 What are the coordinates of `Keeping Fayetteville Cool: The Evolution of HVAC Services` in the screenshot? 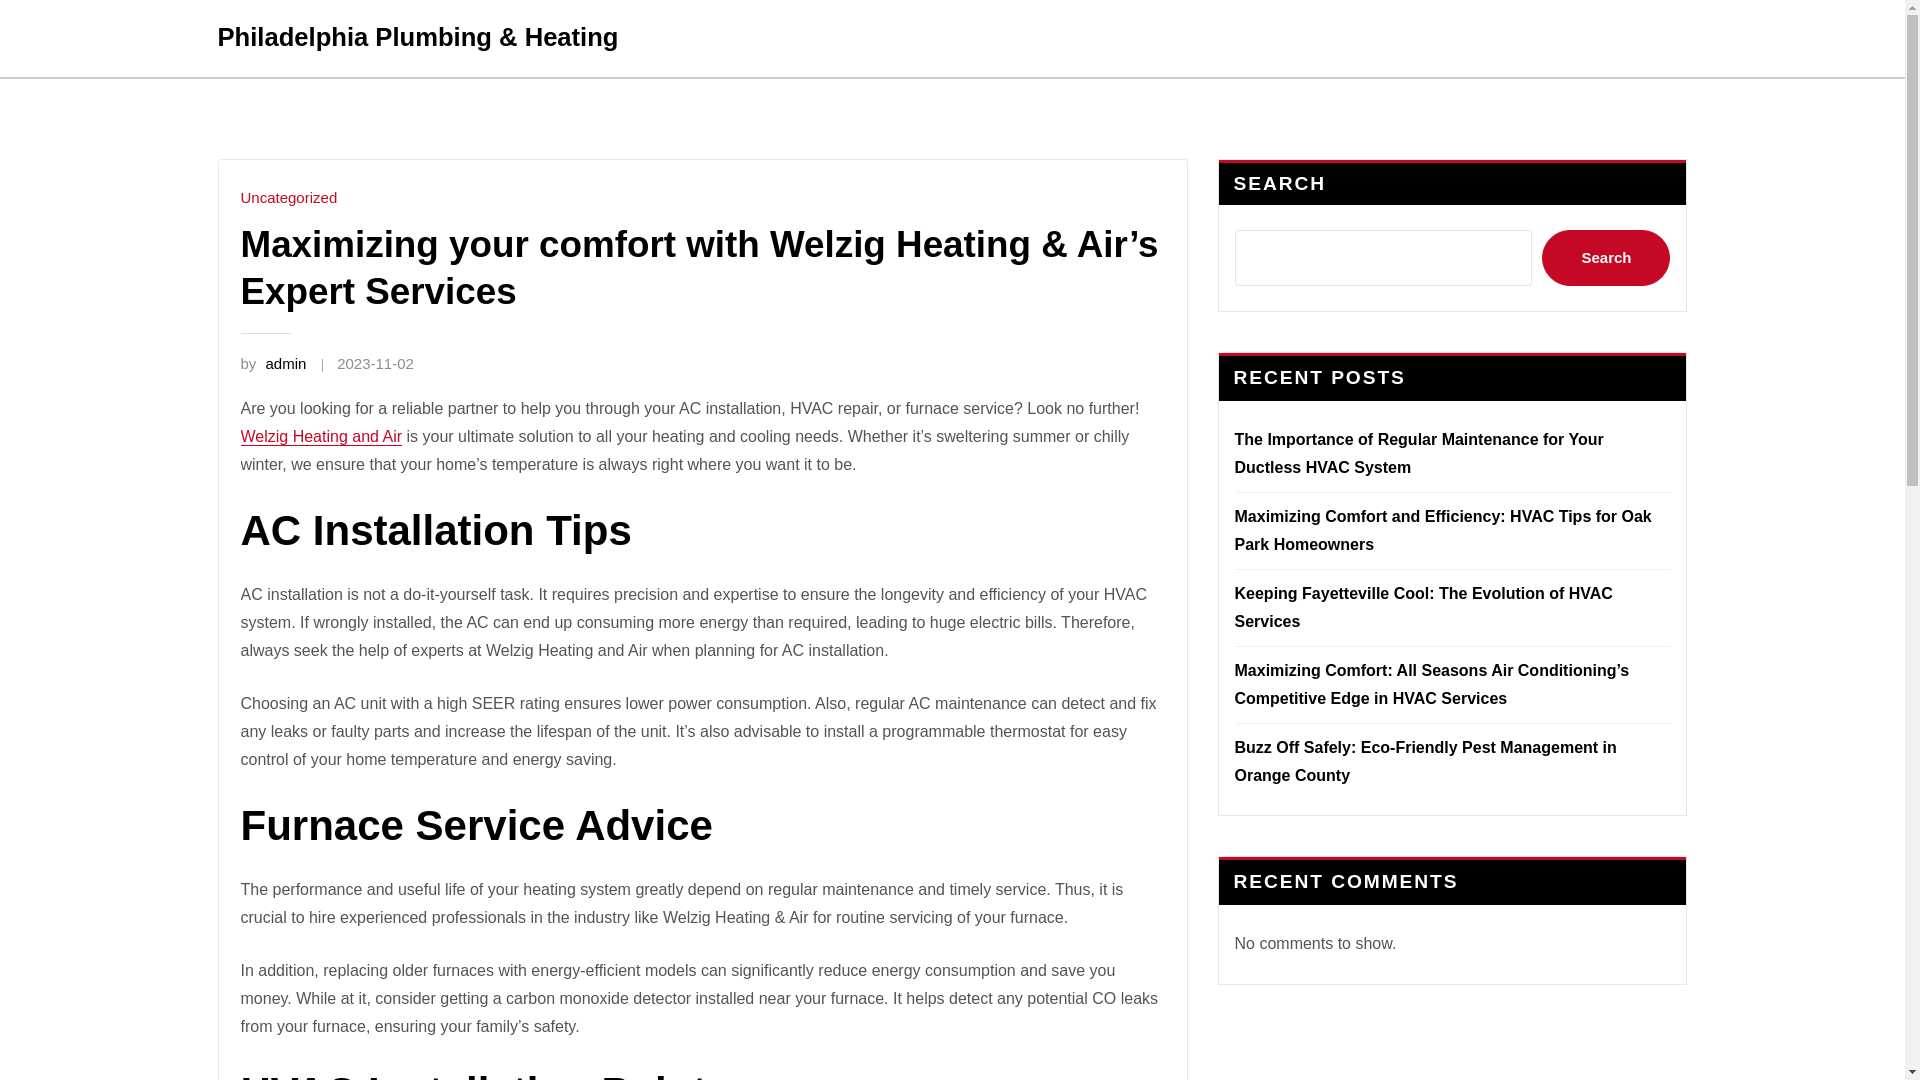 It's located at (1423, 607).